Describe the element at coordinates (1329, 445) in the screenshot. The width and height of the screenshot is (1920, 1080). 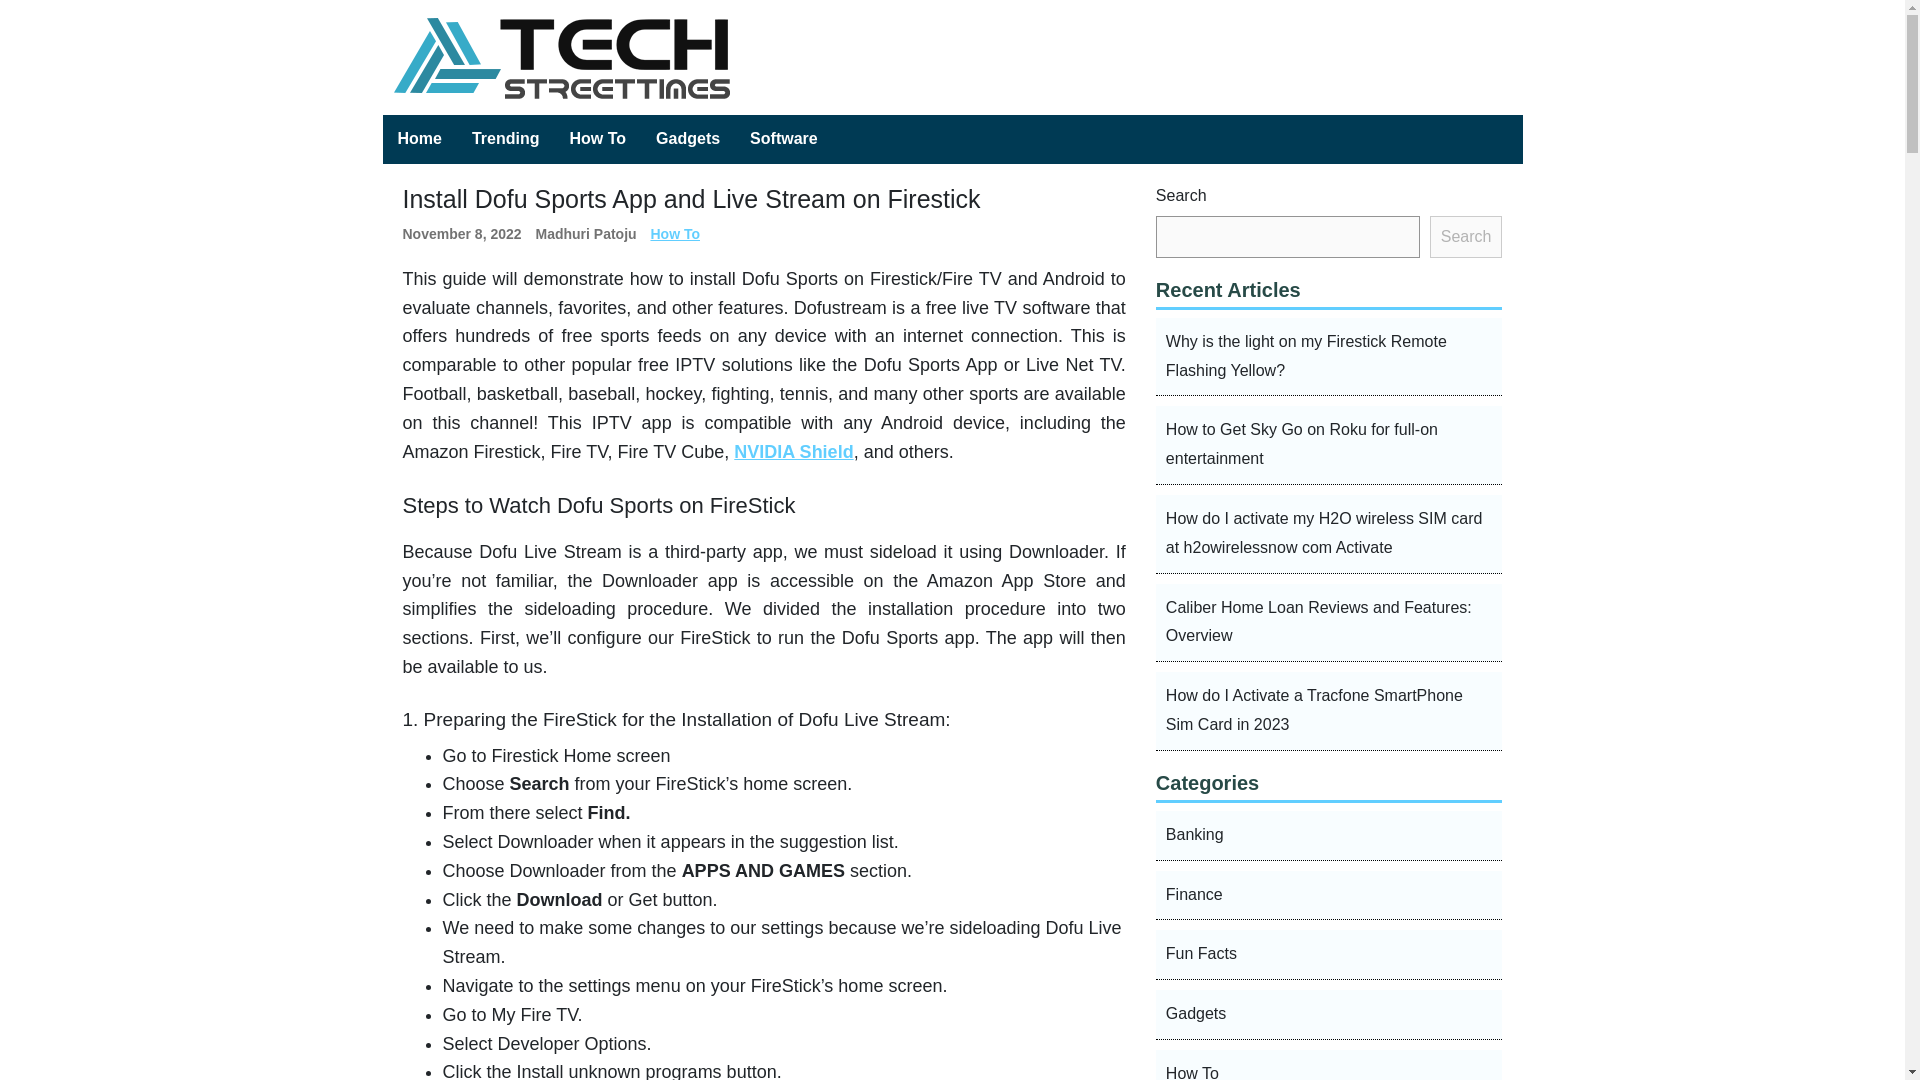
I see `How to Get Sky Go on Roku for full-on entertainment` at that location.